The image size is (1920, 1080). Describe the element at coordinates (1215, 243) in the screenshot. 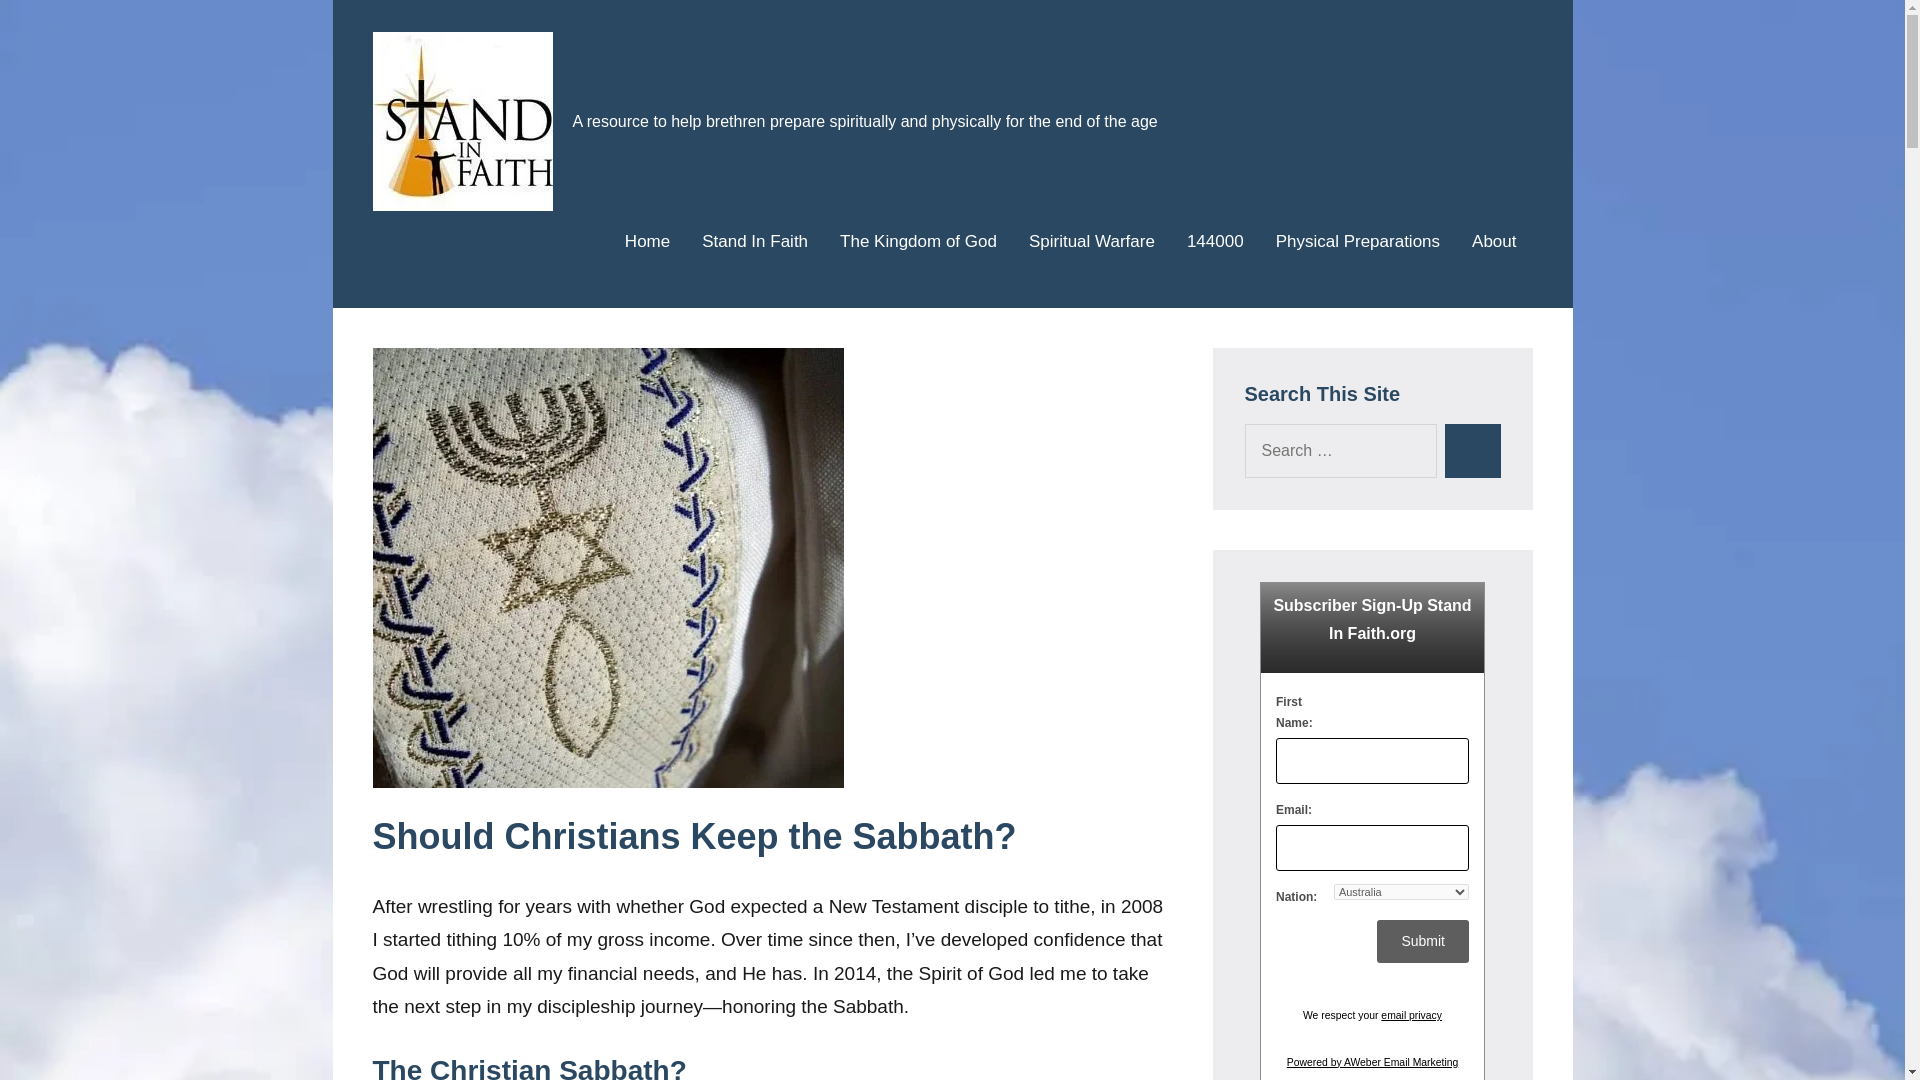

I see `144000` at that location.